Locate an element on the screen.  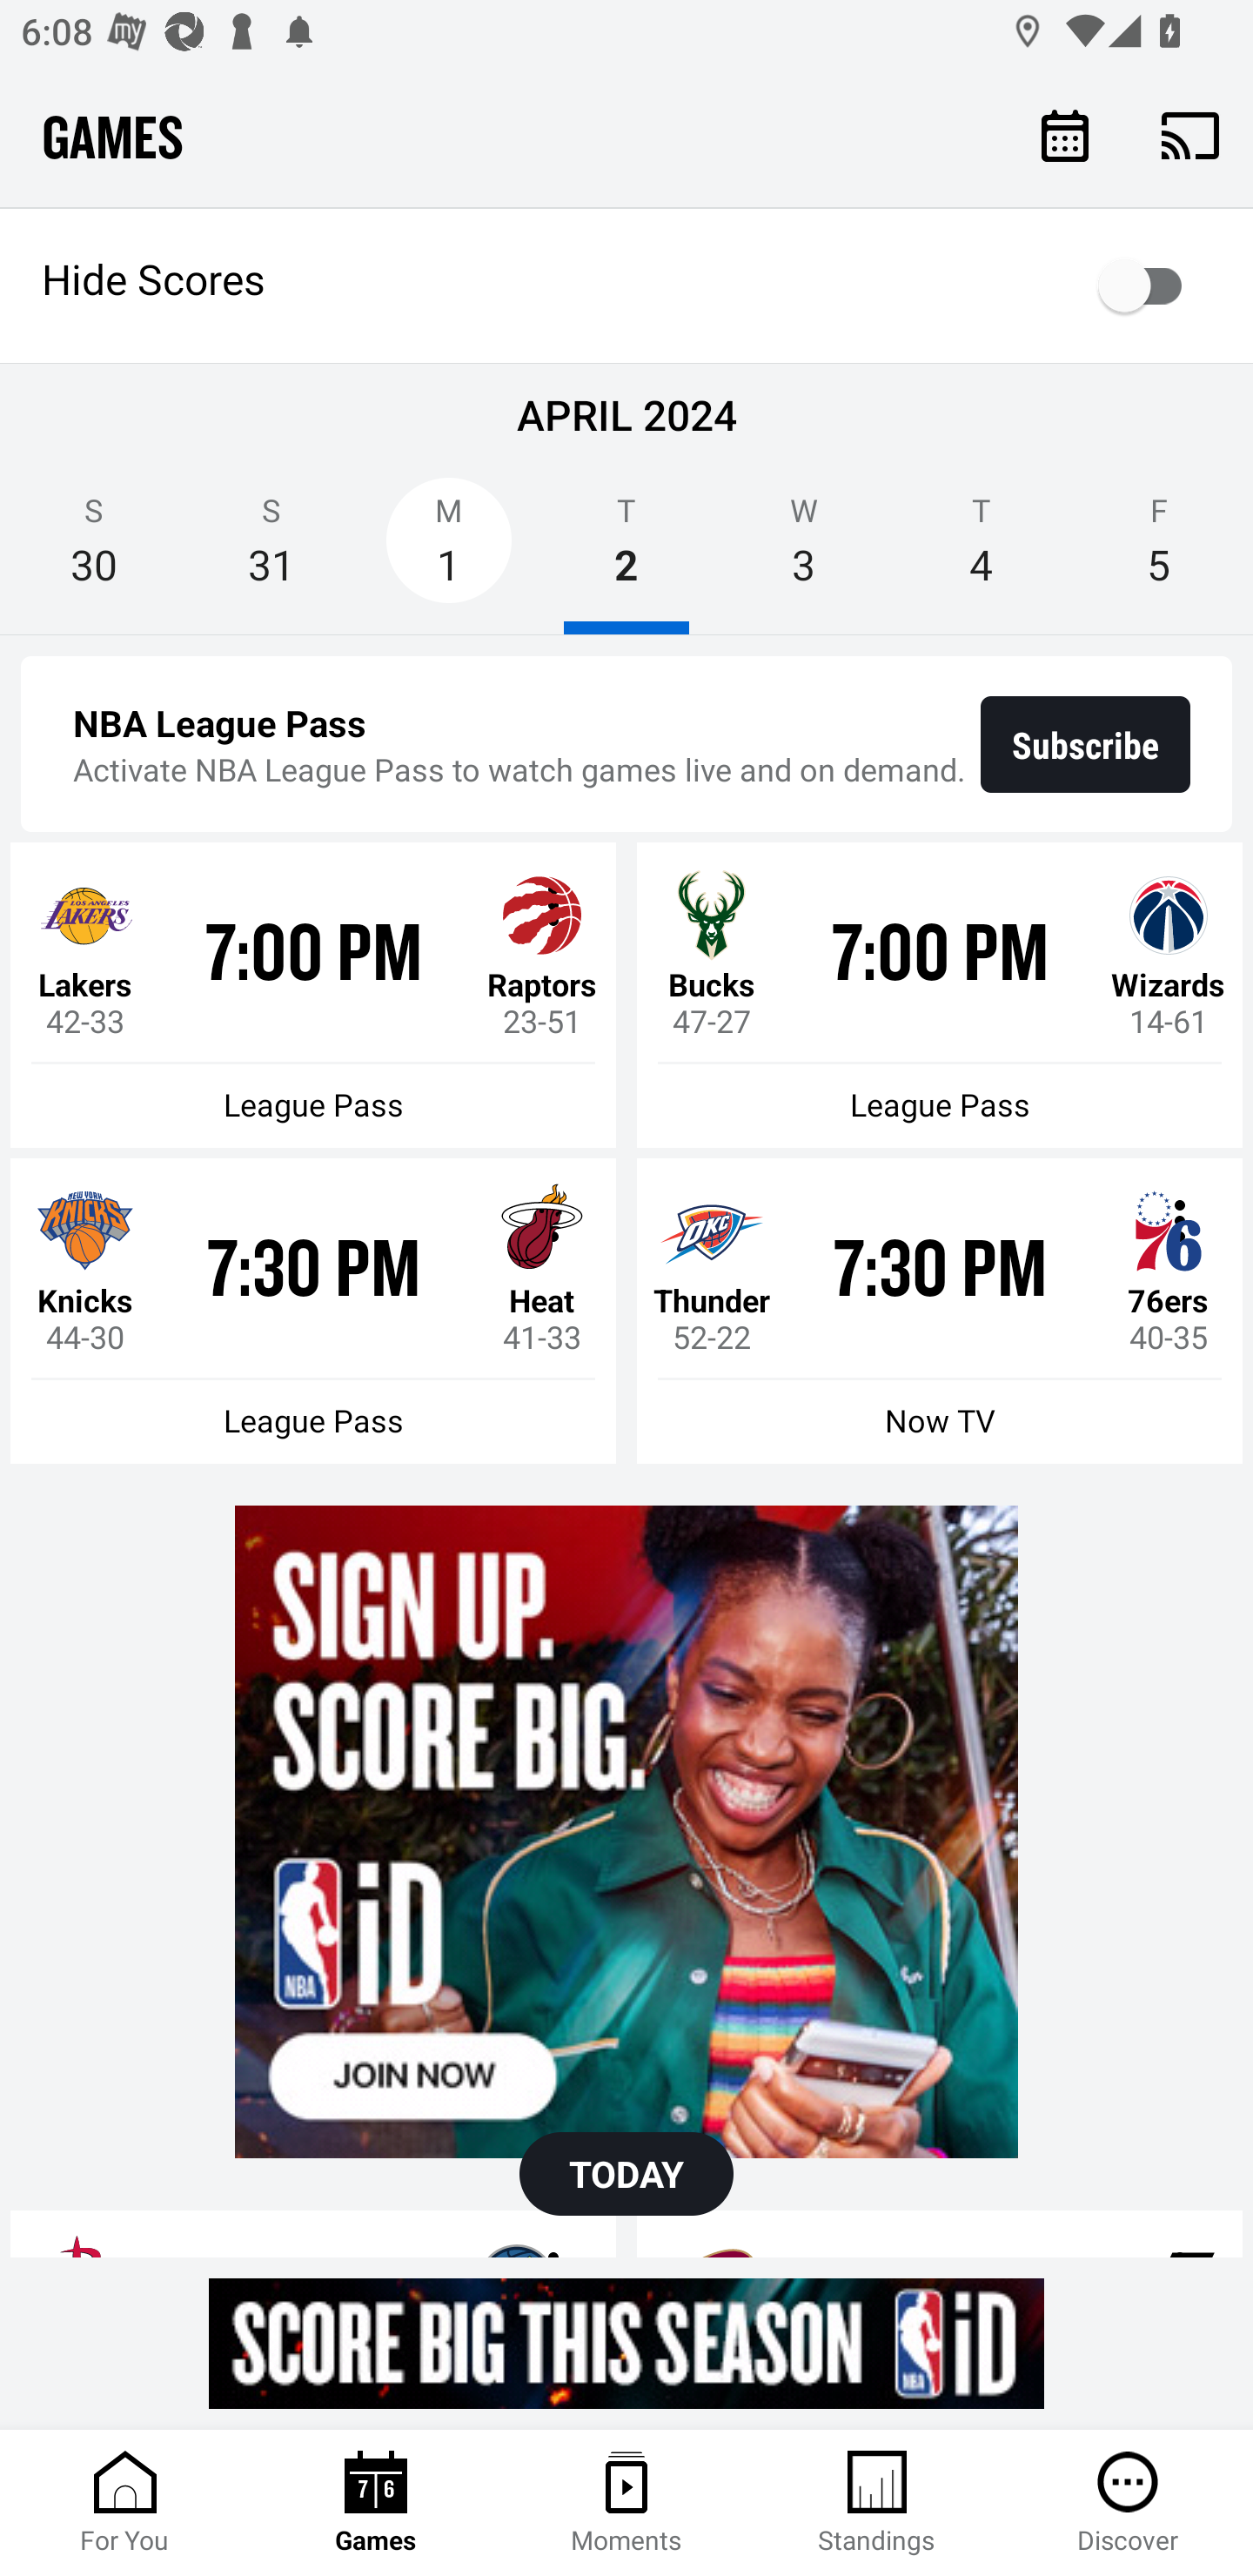
T 4 is located at coordinates (981, 550).